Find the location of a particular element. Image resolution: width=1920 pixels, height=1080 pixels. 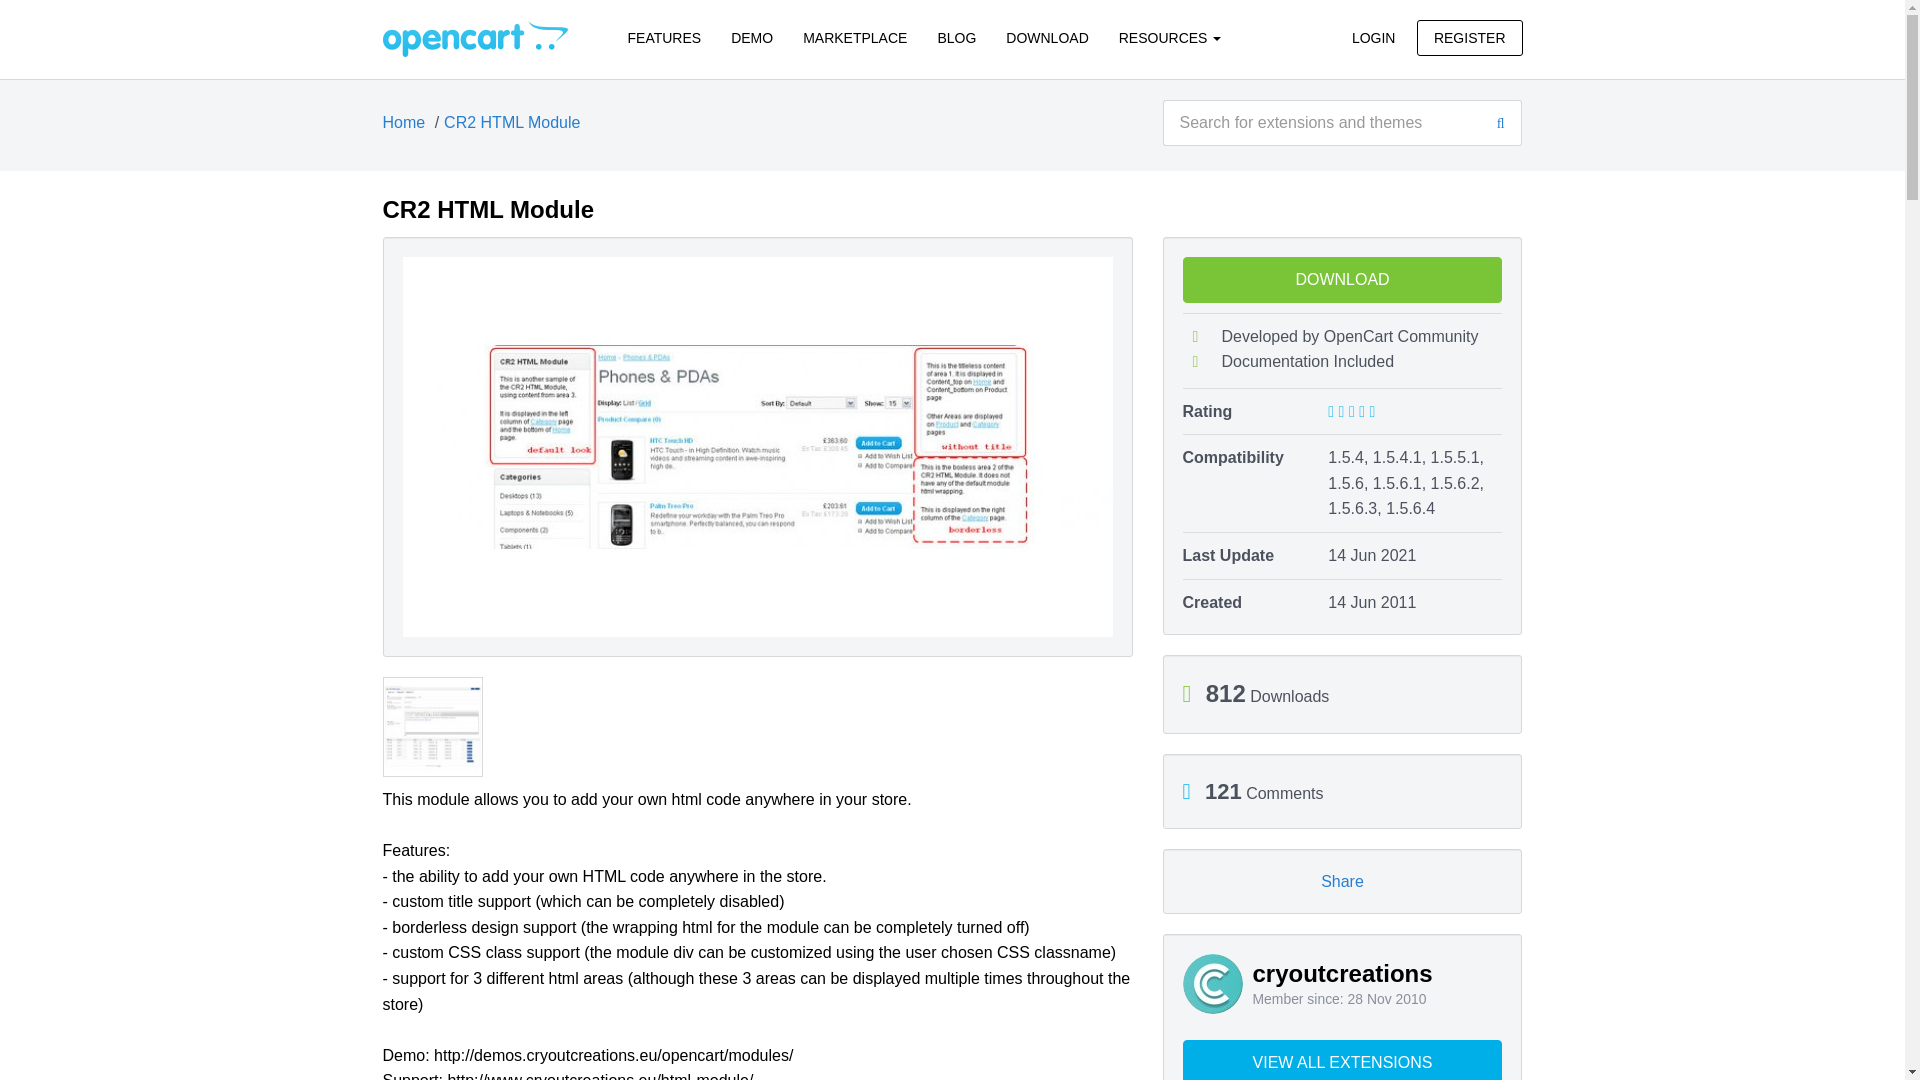

OpenCart - CR2 HTML Module is located at coordinates (474, 38).